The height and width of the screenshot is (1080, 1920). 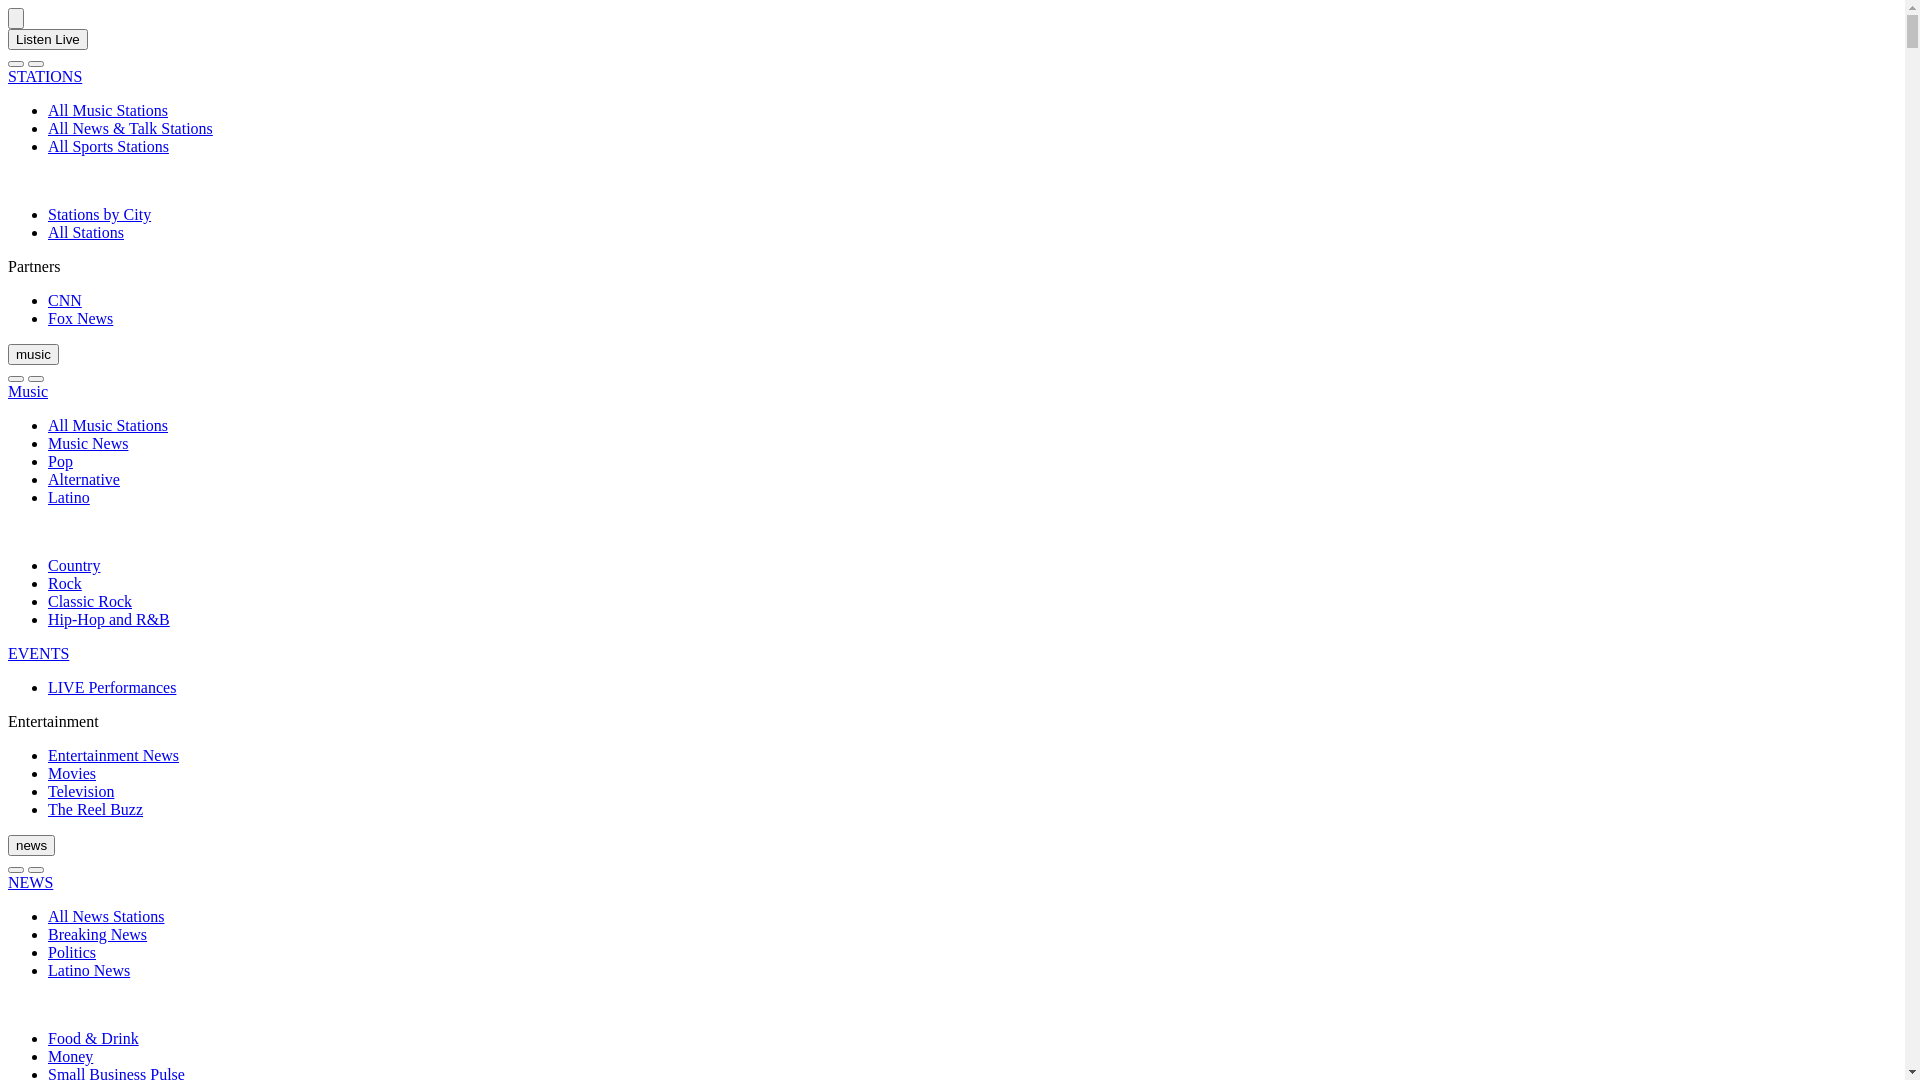 I want to click on Listen Live, so click(x=48, y=40).